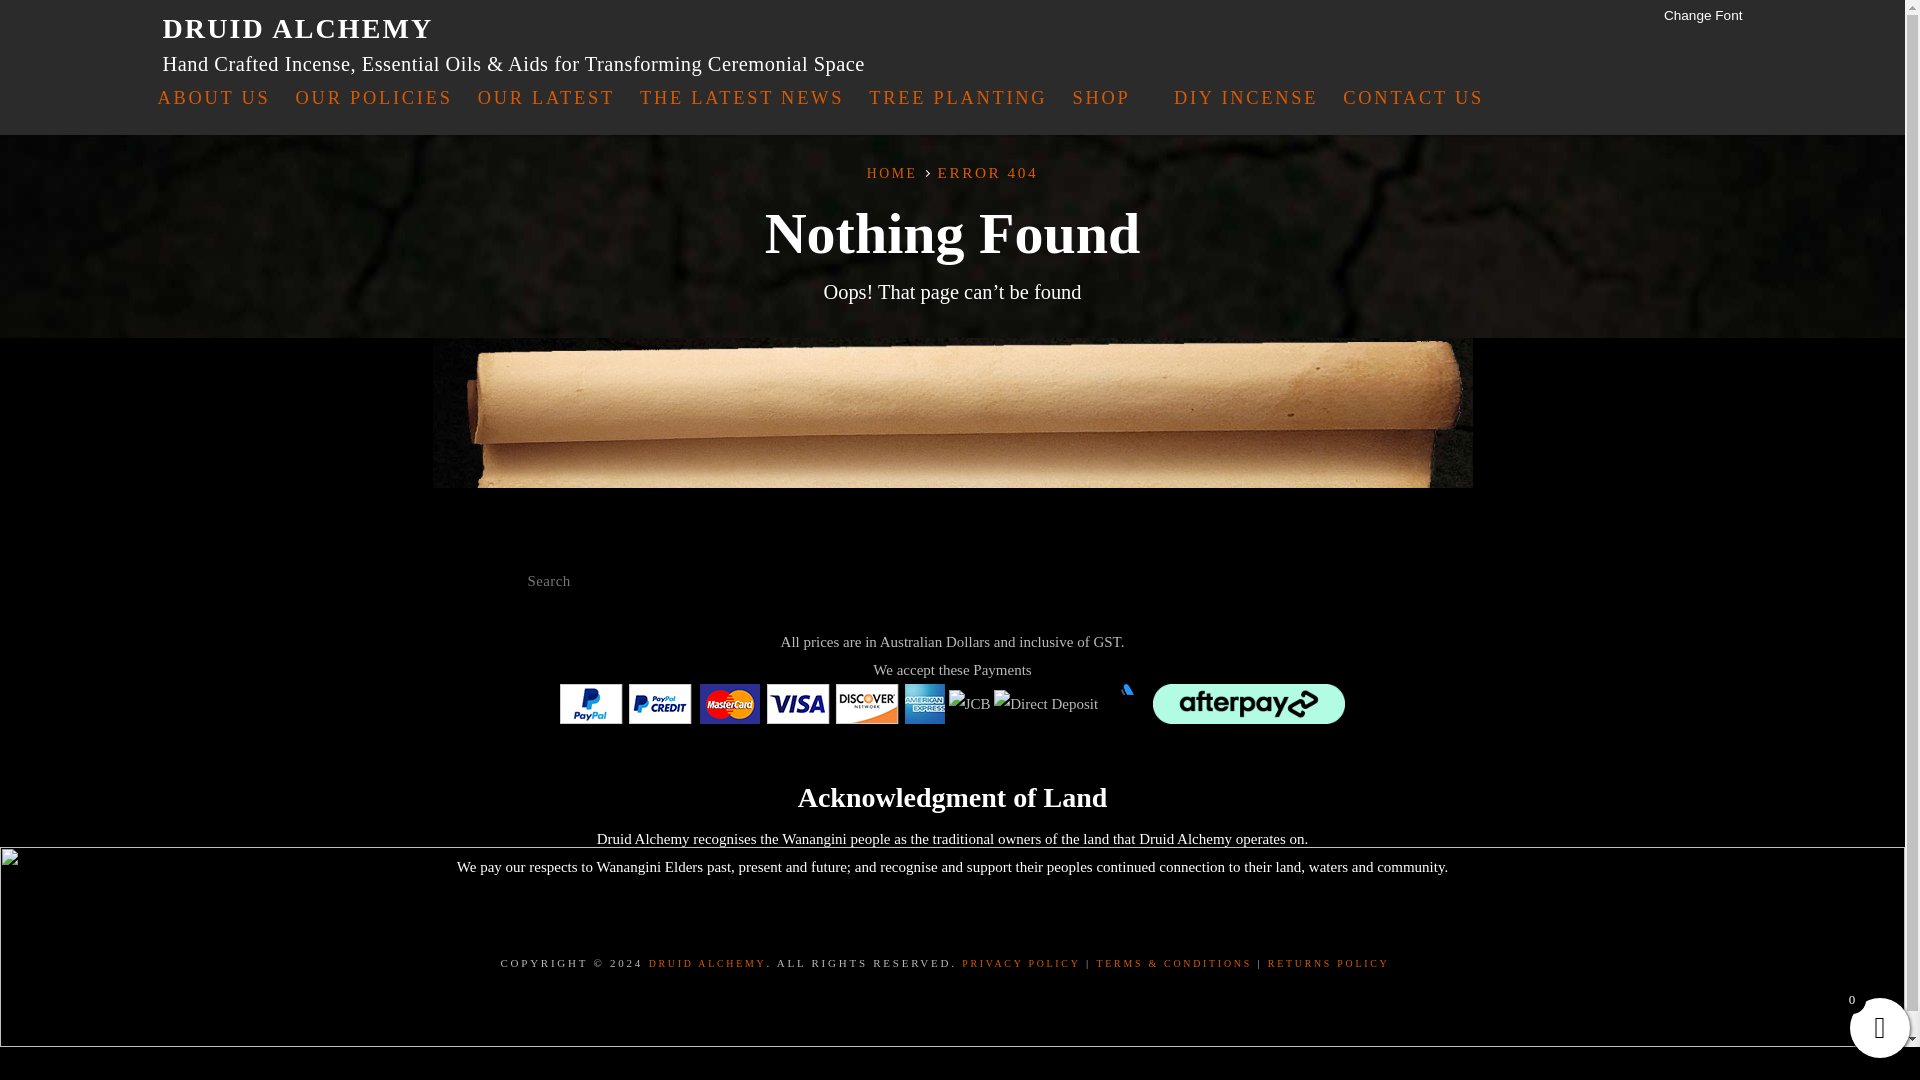 The width and height of the screenshot is (1920, 1080). I want to click on DRUID ALCHEMY, so click(707, 962).